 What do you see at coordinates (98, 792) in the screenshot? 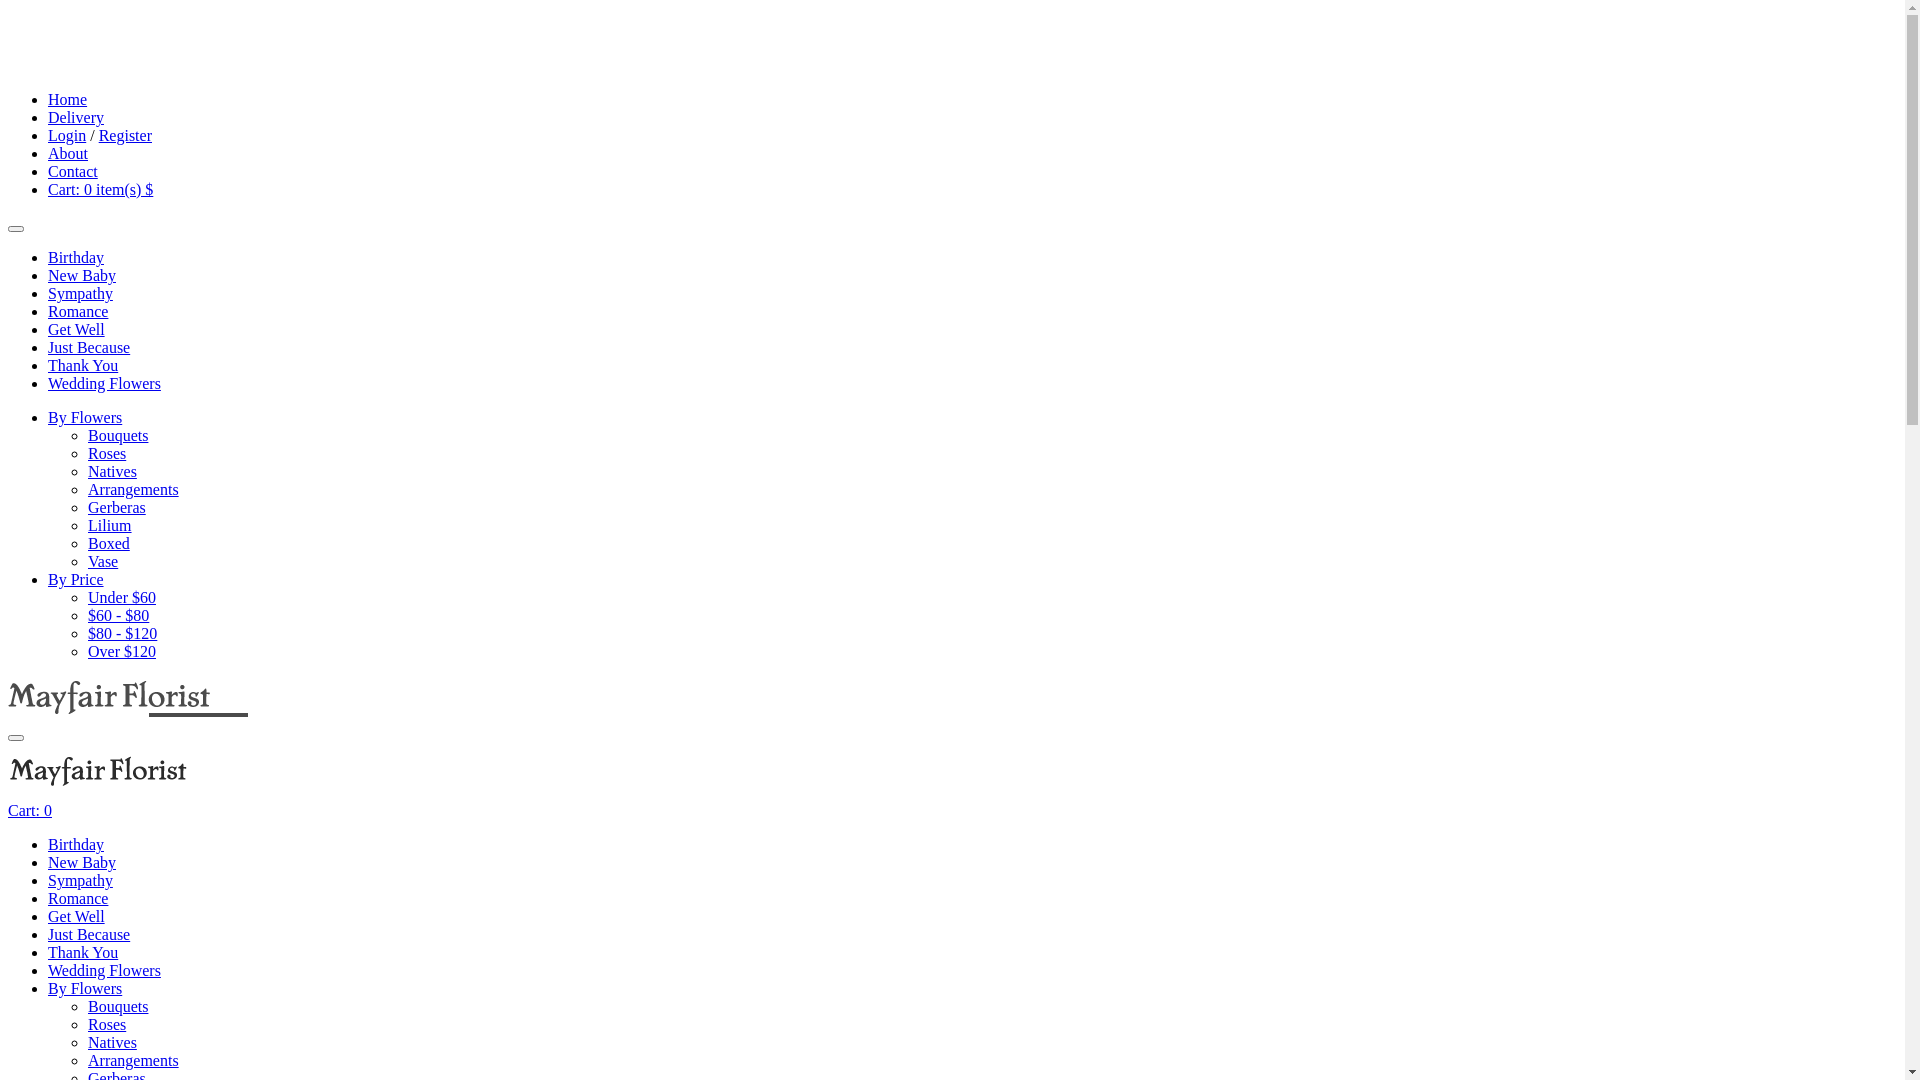
I see `Mayfair Florist` at bounding box center [98, 792].